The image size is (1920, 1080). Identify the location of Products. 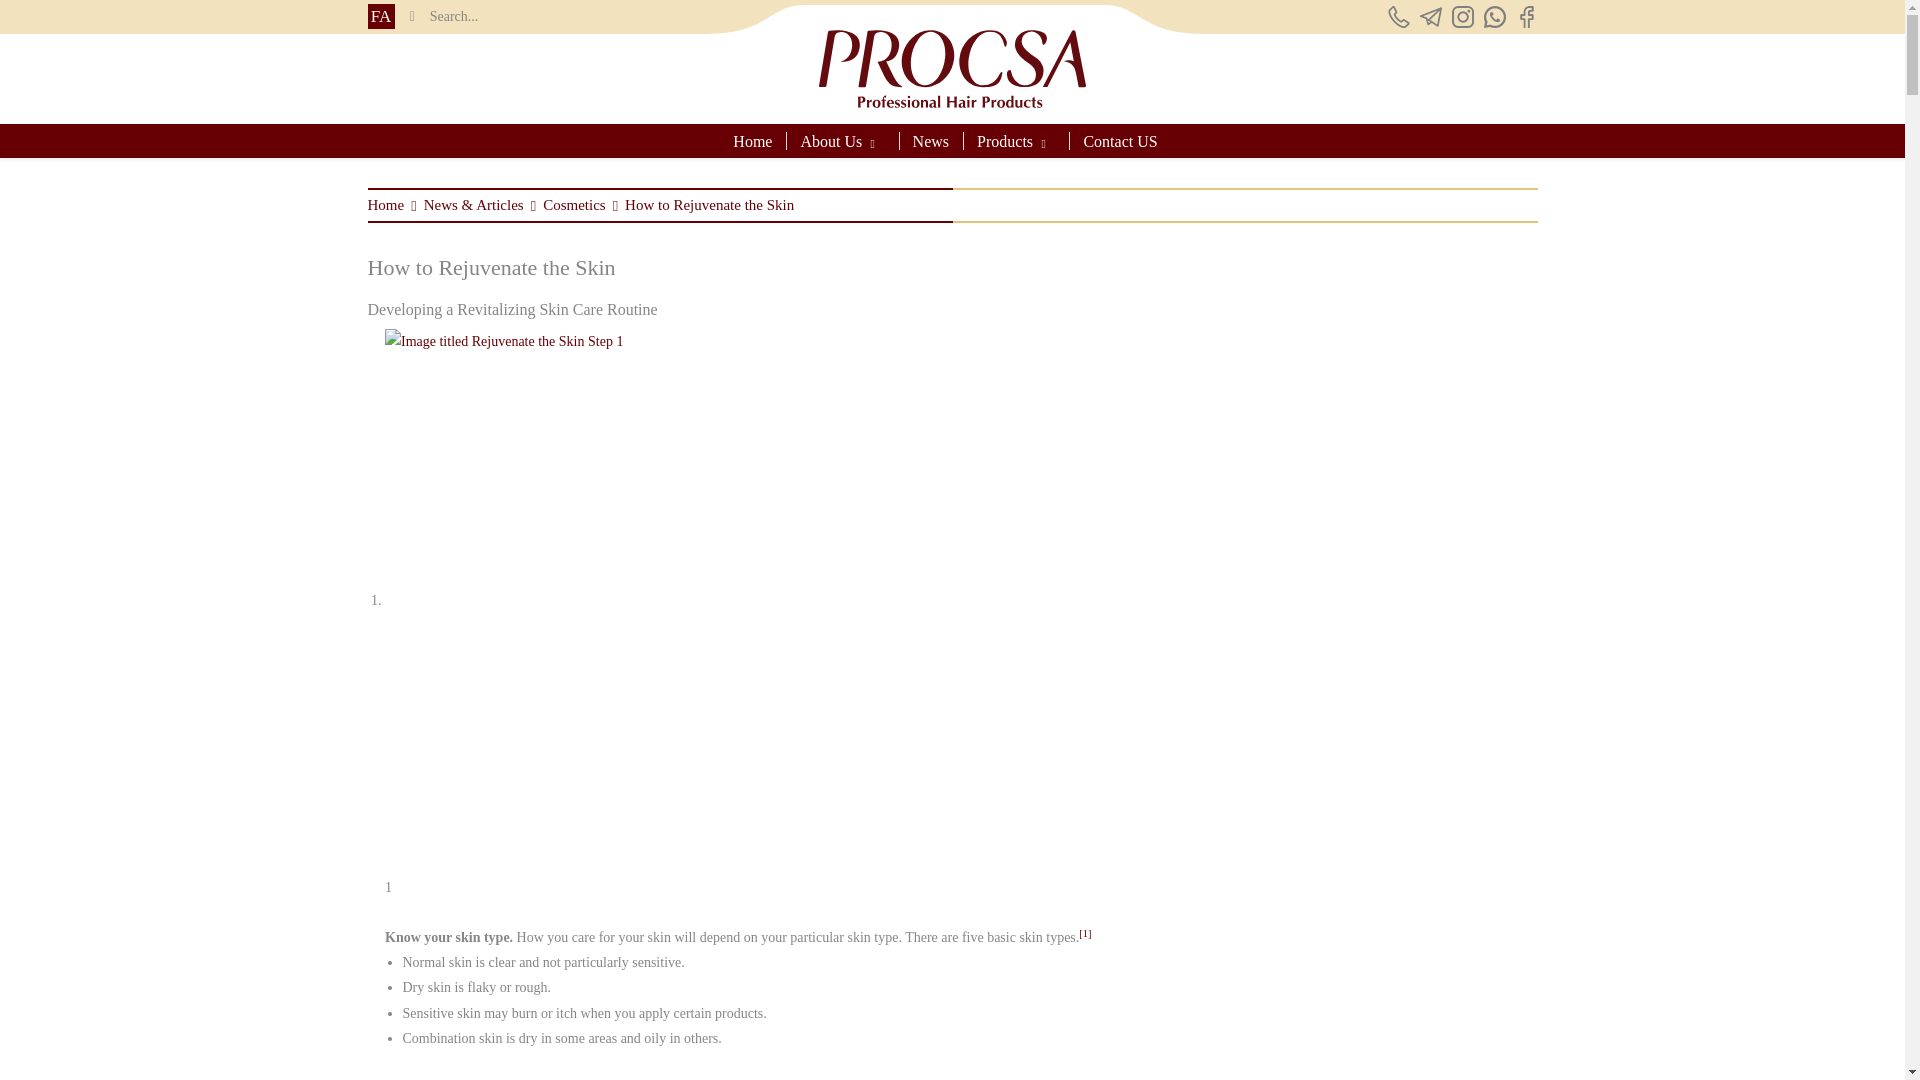
(1008, 140).